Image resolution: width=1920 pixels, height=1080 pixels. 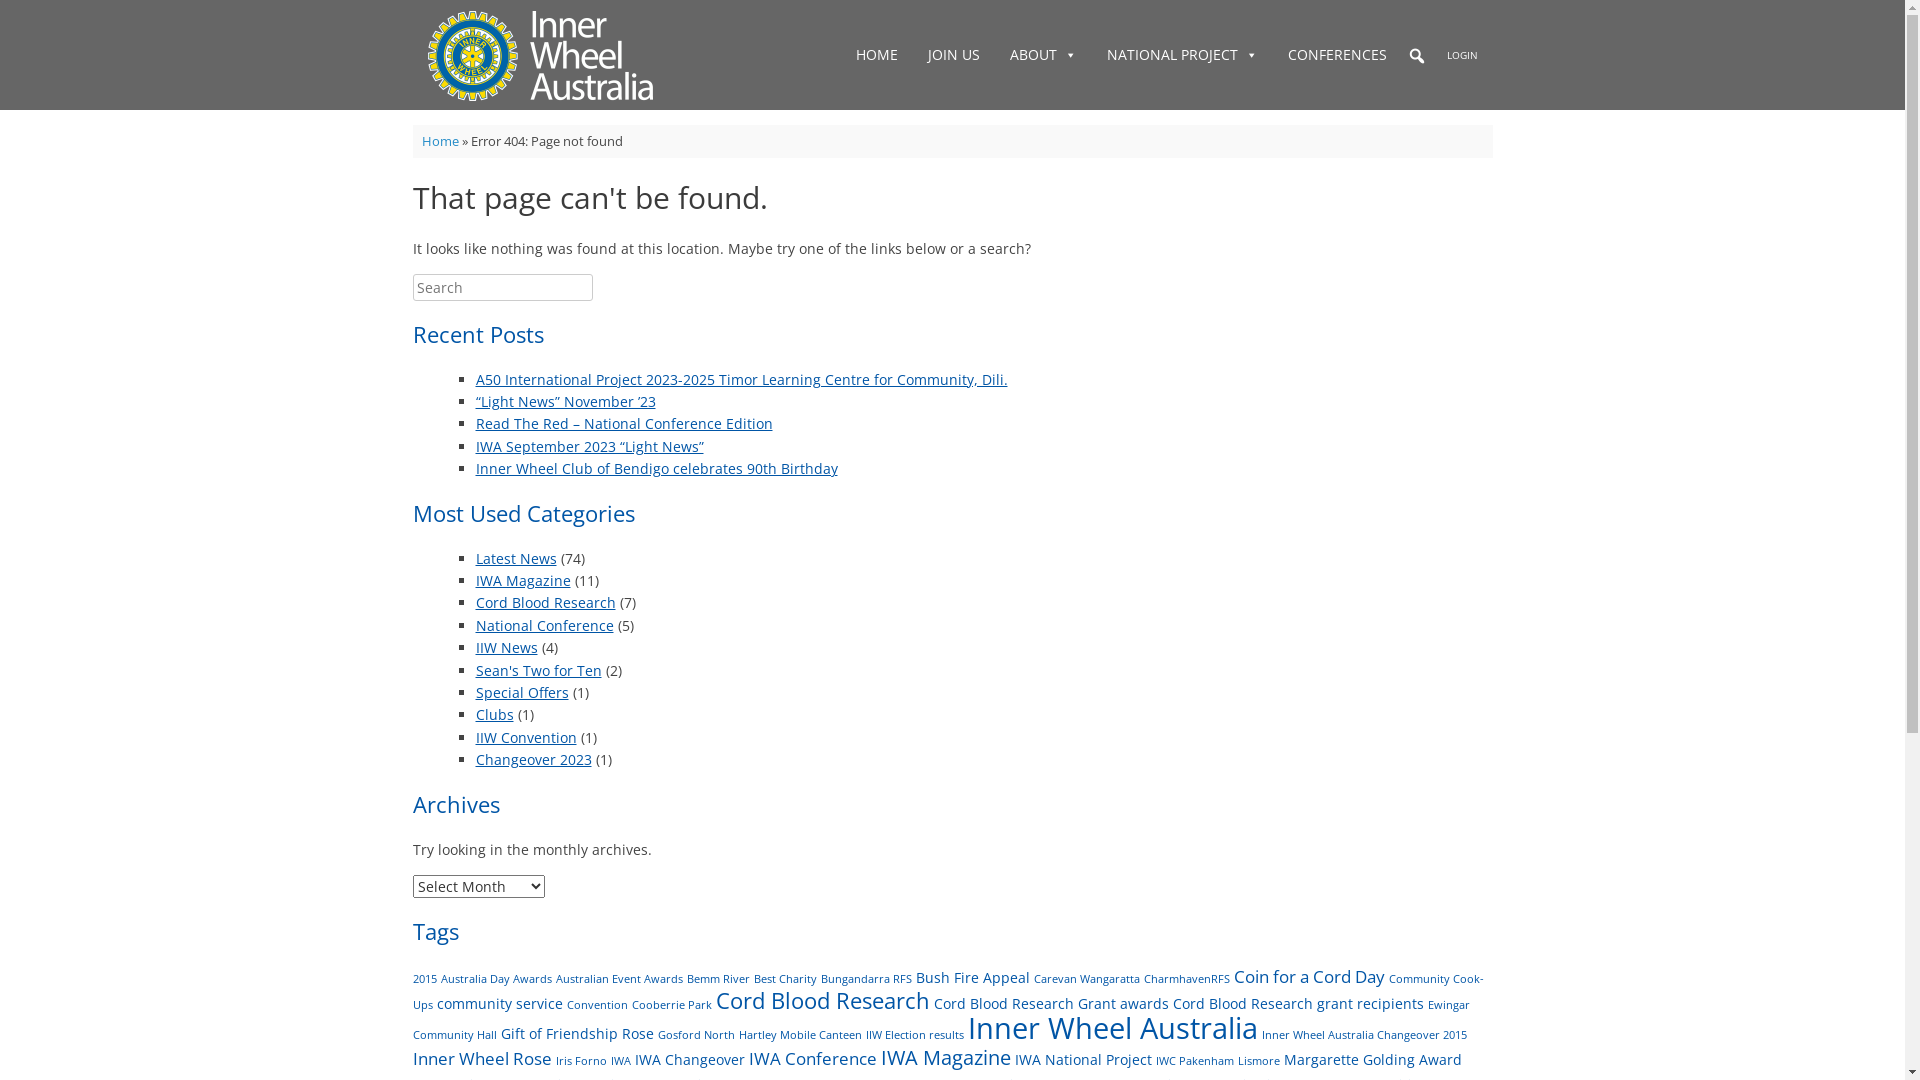 What do you see at coordinates (1052, 1004) in the screenshot?
I see `Cord Blood Research Grant awards` at bounding box center [1052, 1004].